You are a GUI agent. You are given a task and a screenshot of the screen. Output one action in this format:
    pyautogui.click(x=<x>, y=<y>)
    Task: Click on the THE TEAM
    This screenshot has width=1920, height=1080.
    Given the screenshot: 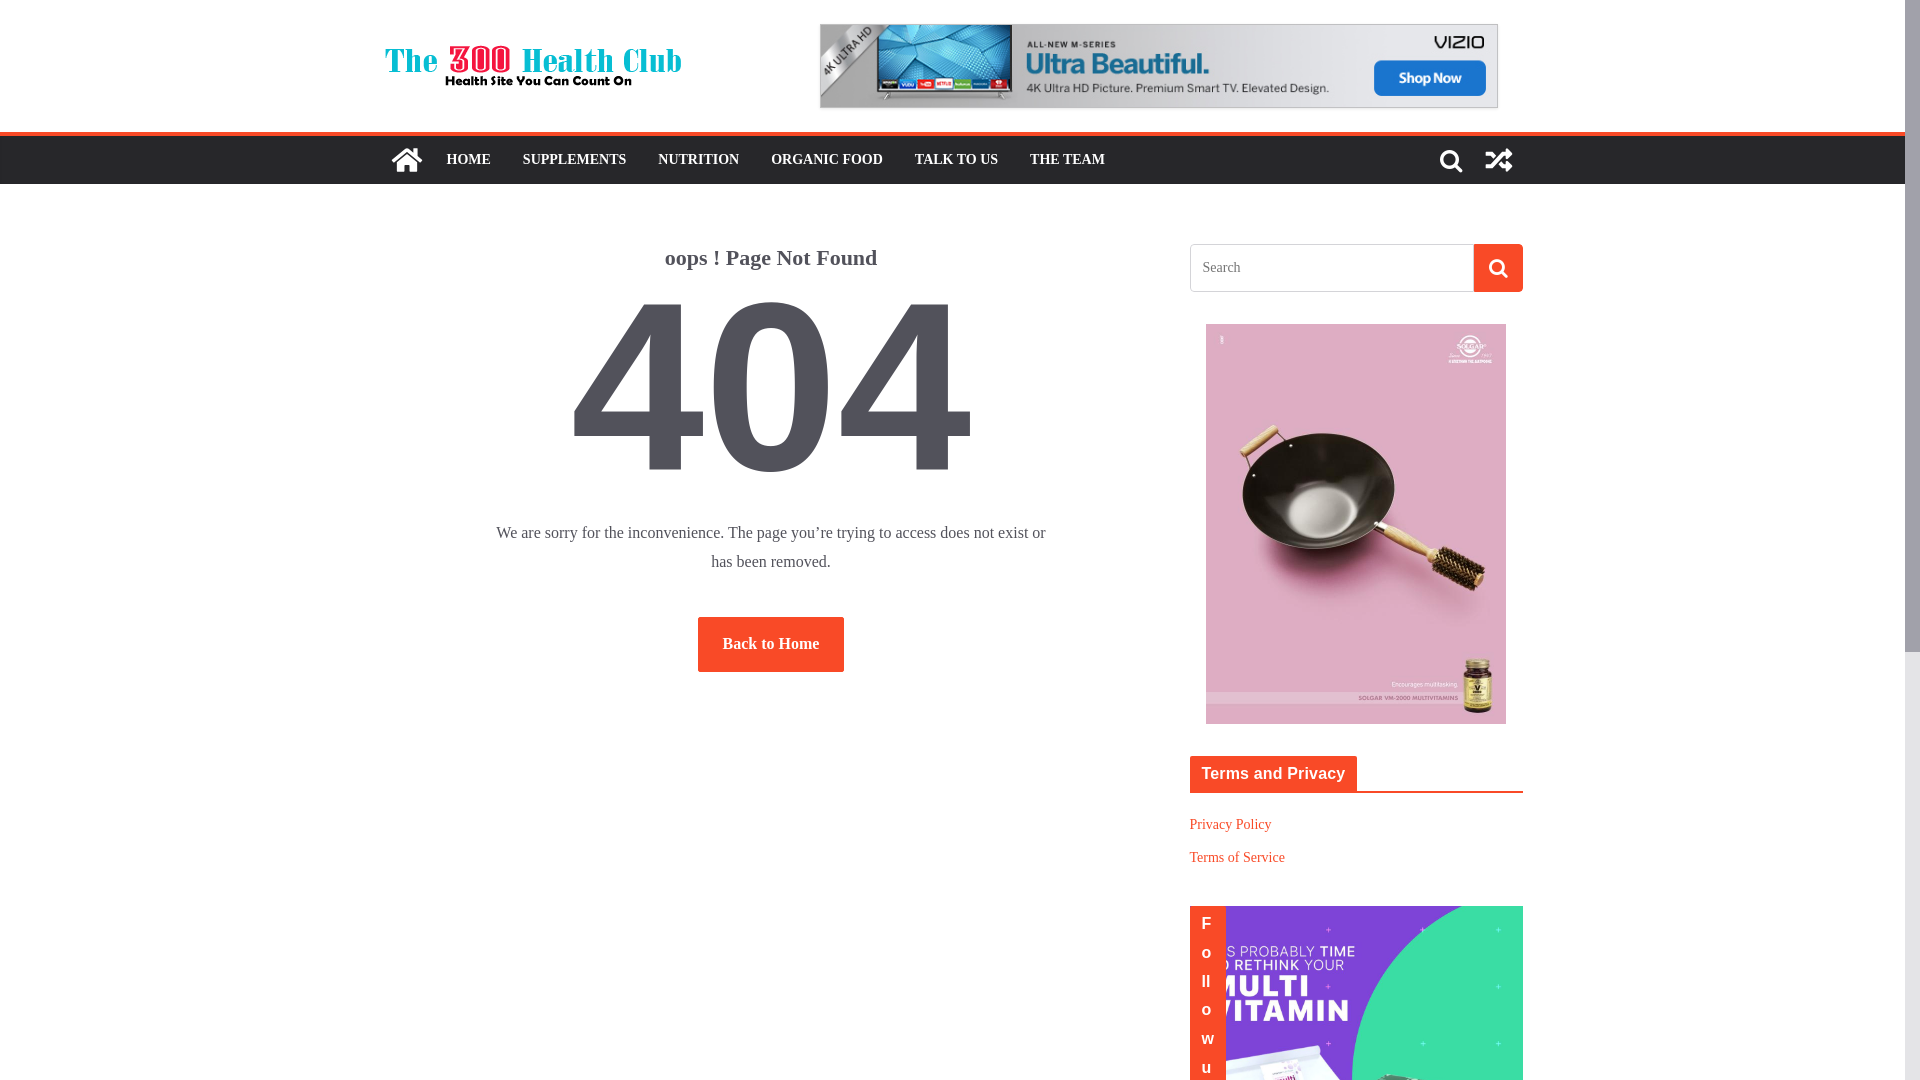 What is the action you would take?
    pyautogui.click(x=1068, y=160)
    